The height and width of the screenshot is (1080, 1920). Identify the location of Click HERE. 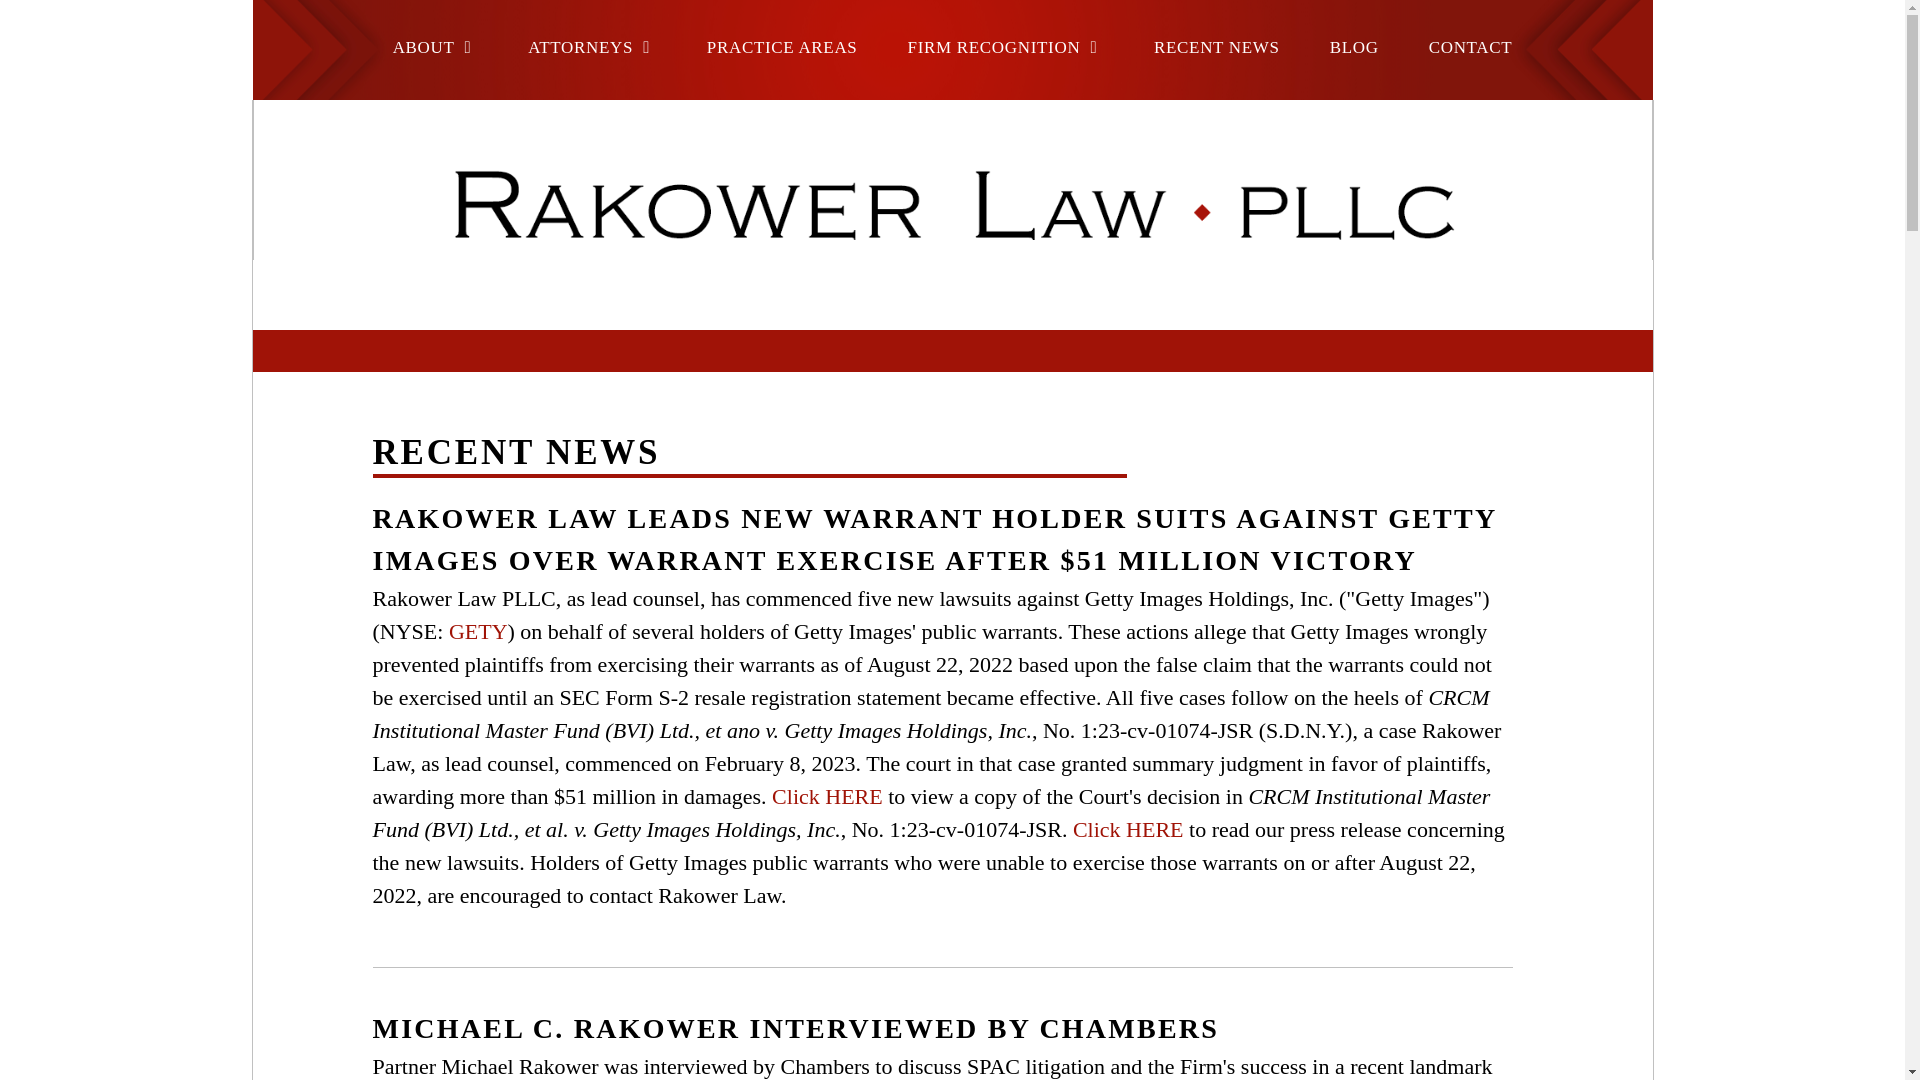
(1128, 829).